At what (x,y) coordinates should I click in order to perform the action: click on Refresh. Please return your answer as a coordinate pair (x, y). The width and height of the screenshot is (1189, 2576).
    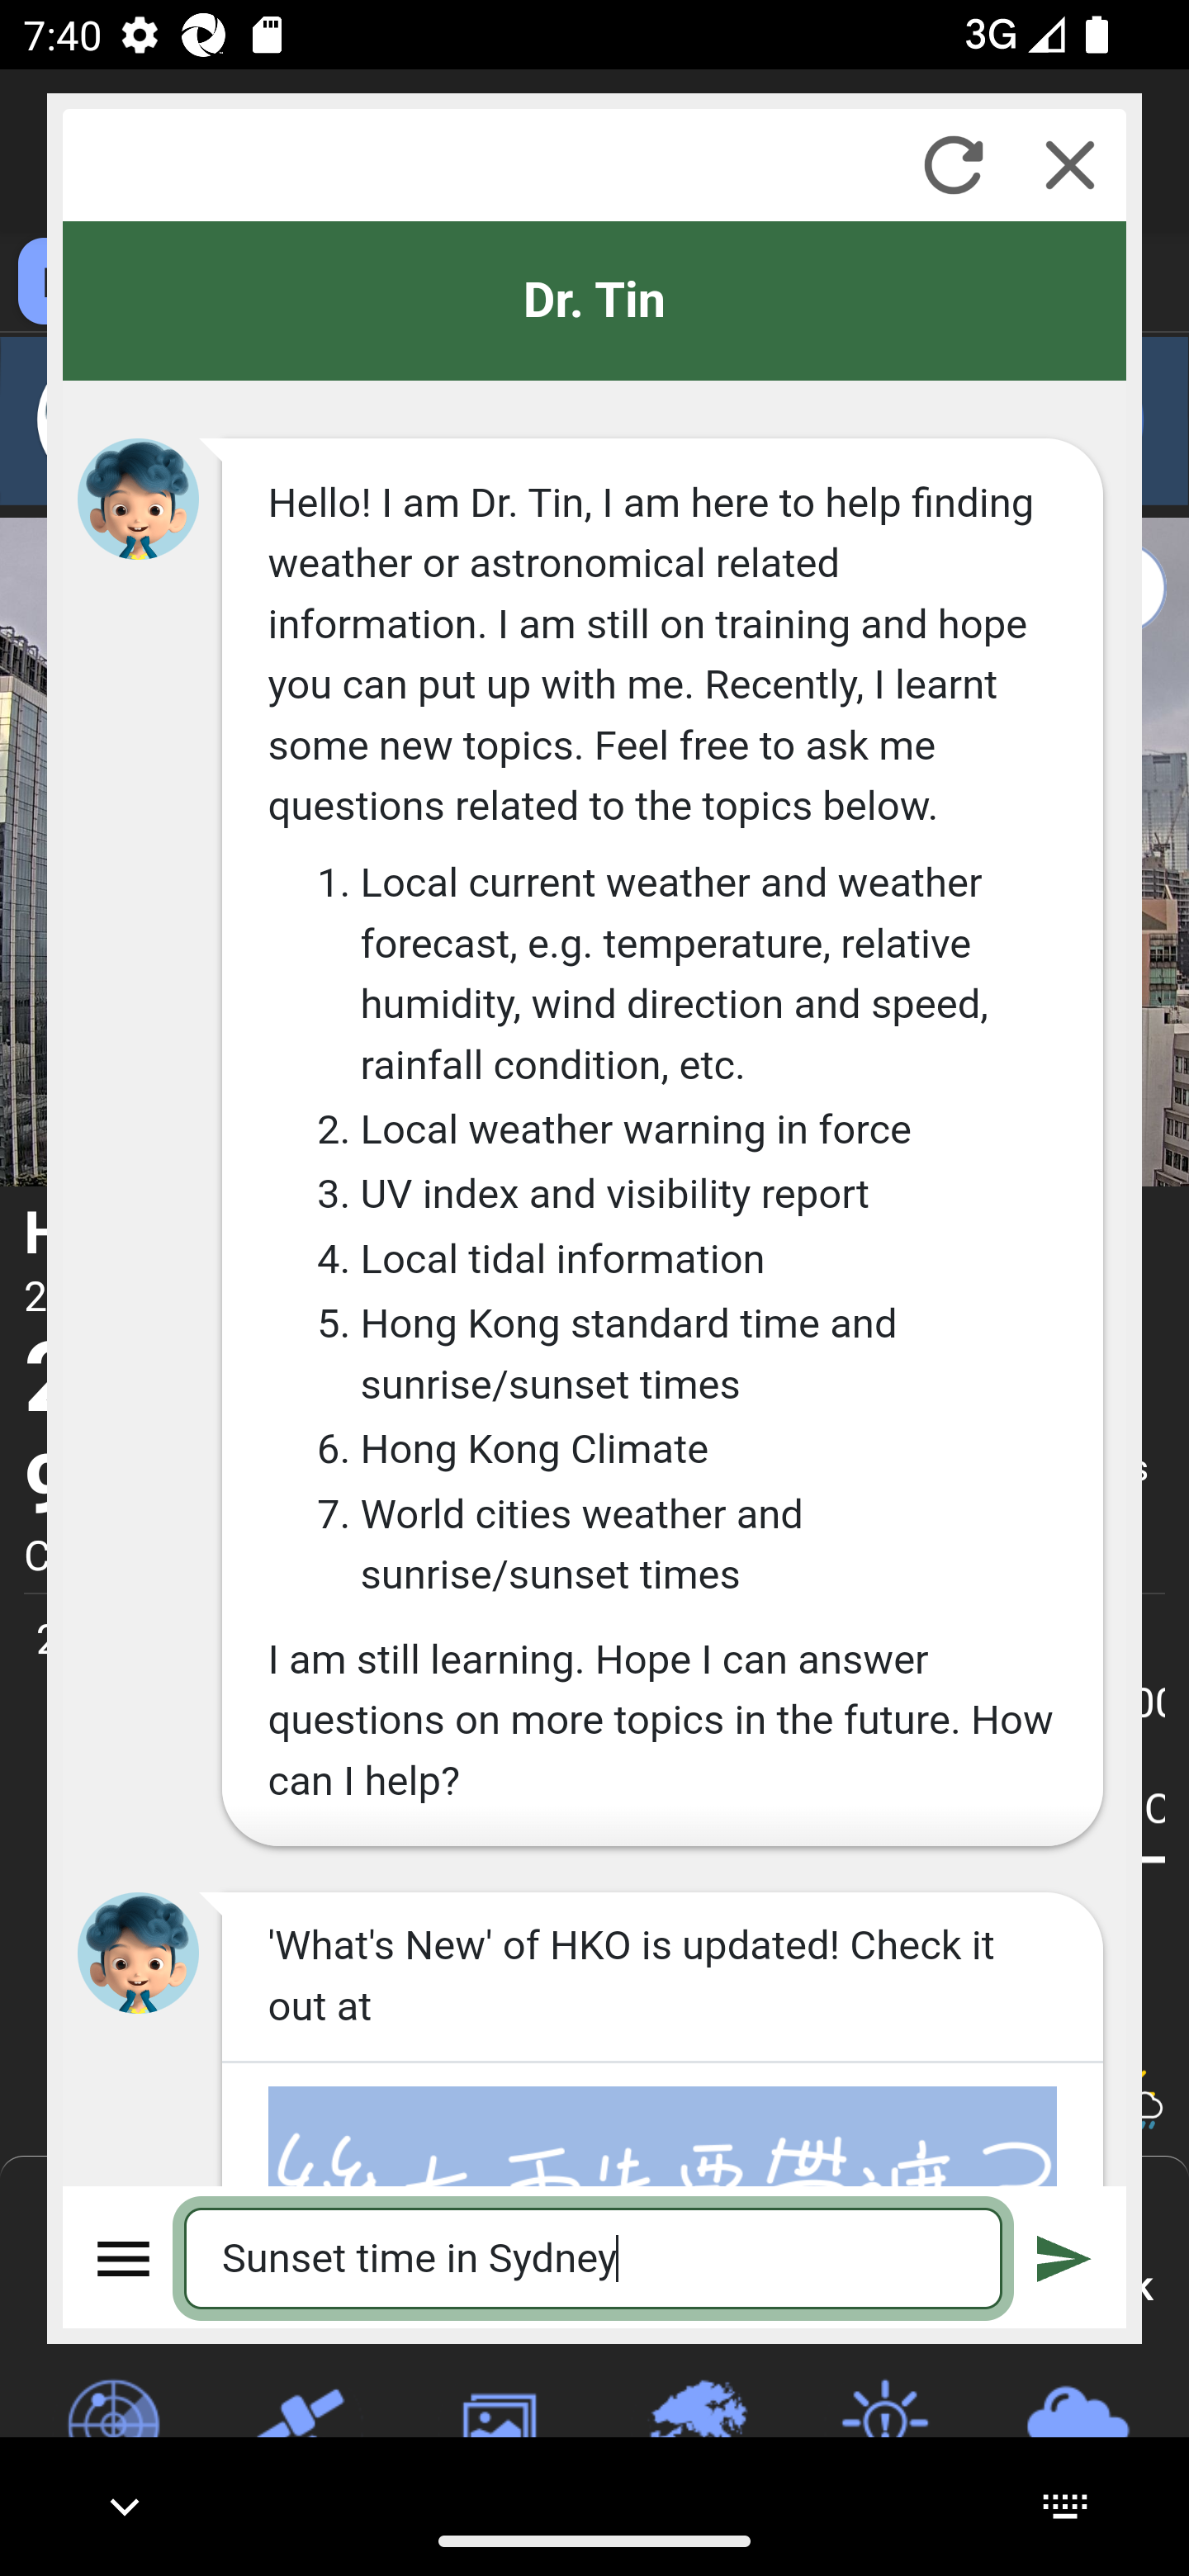
    Looking at the image, I should click on (953, 164).